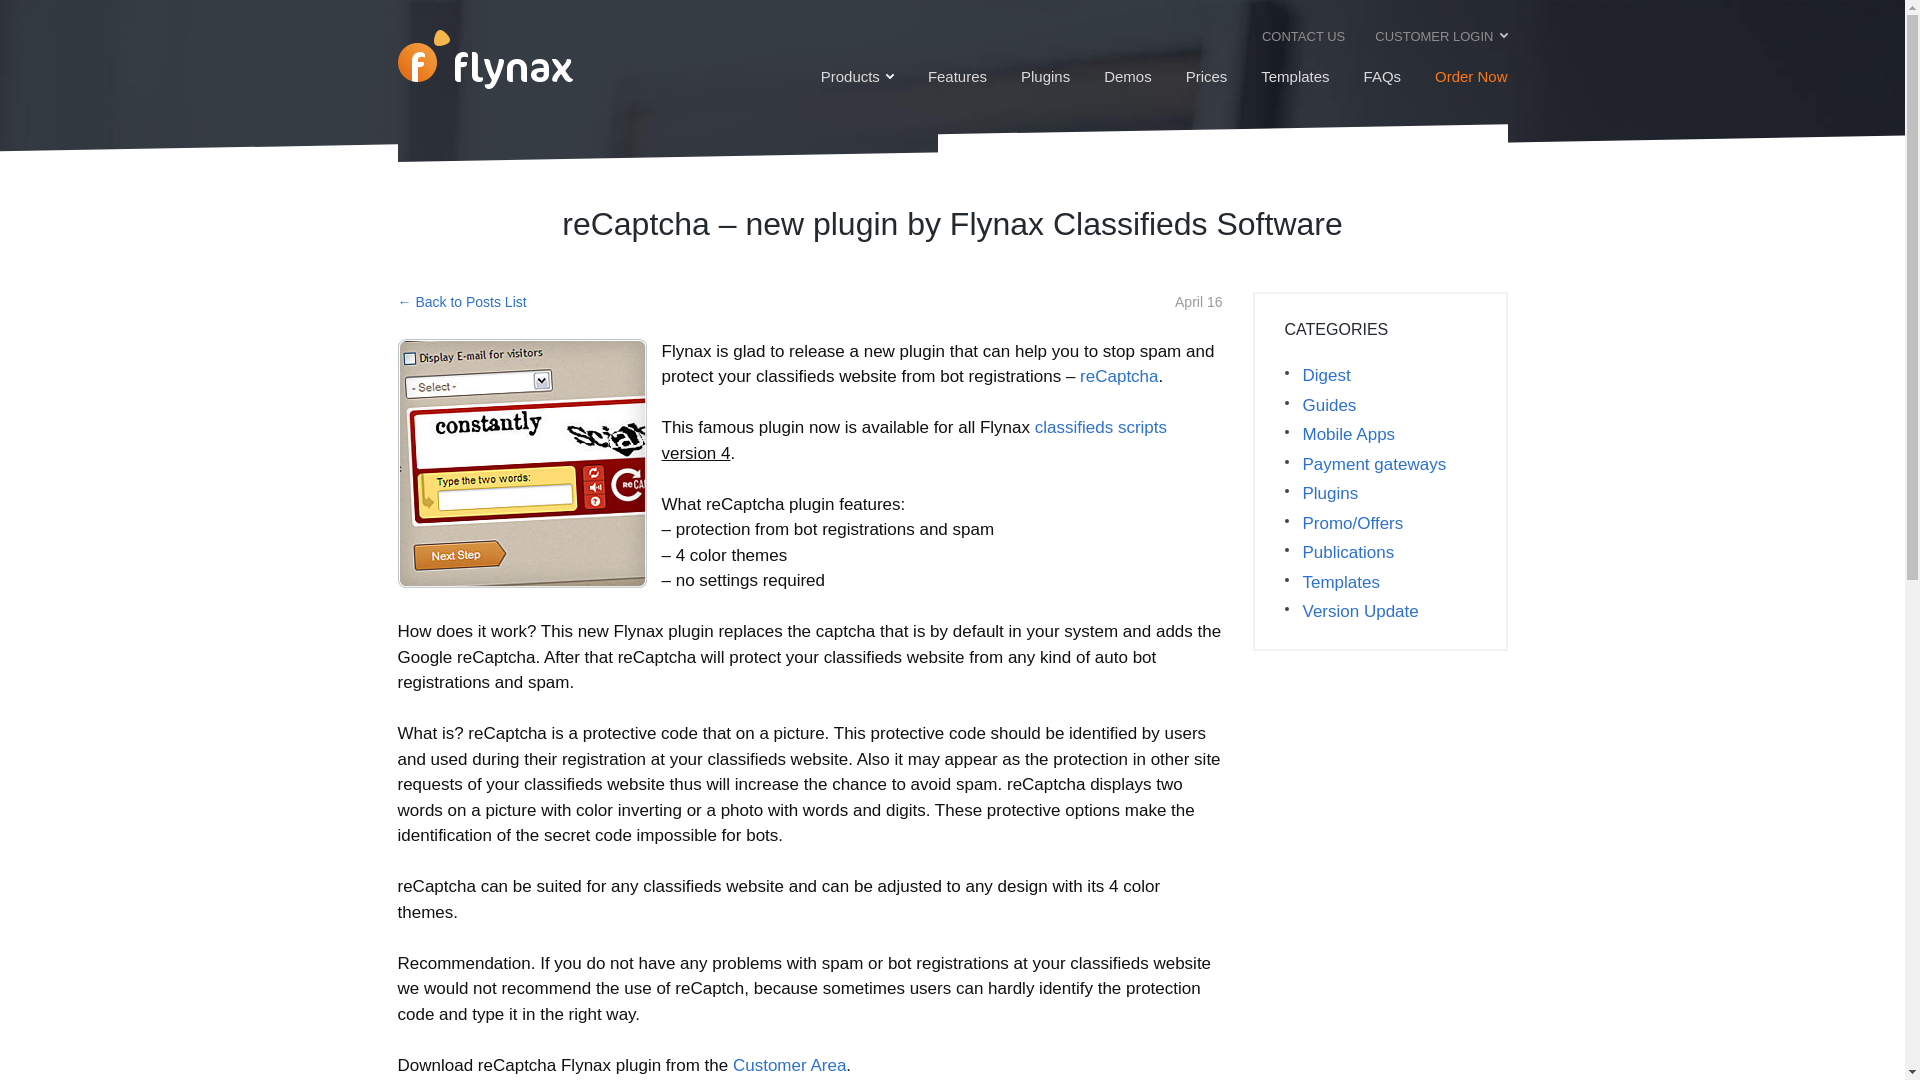 This screenshot has height=1080, width=1920. What do you see at coordinates (1330, 492) in the screenshot?
I see `Plugins` at bounding box center [1330, 492].